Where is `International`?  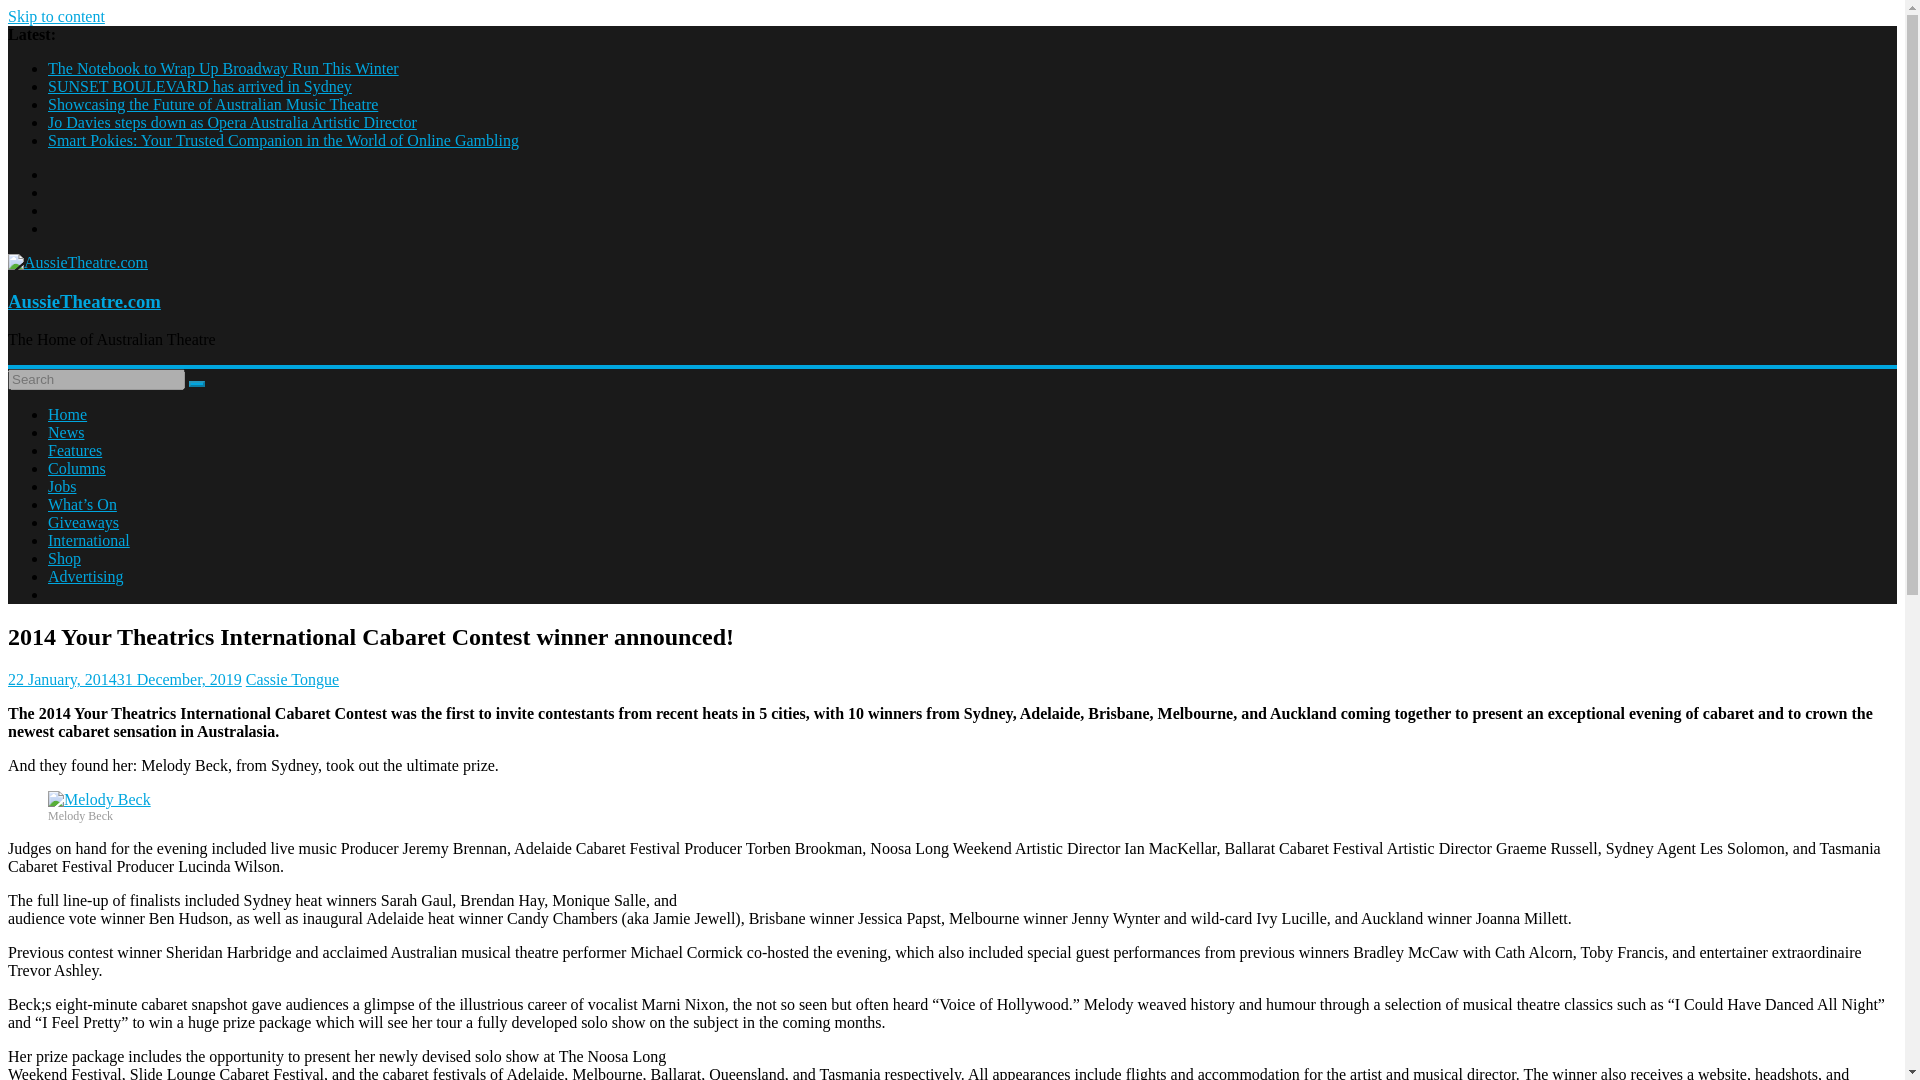 International is located at coordinates (89, 540).